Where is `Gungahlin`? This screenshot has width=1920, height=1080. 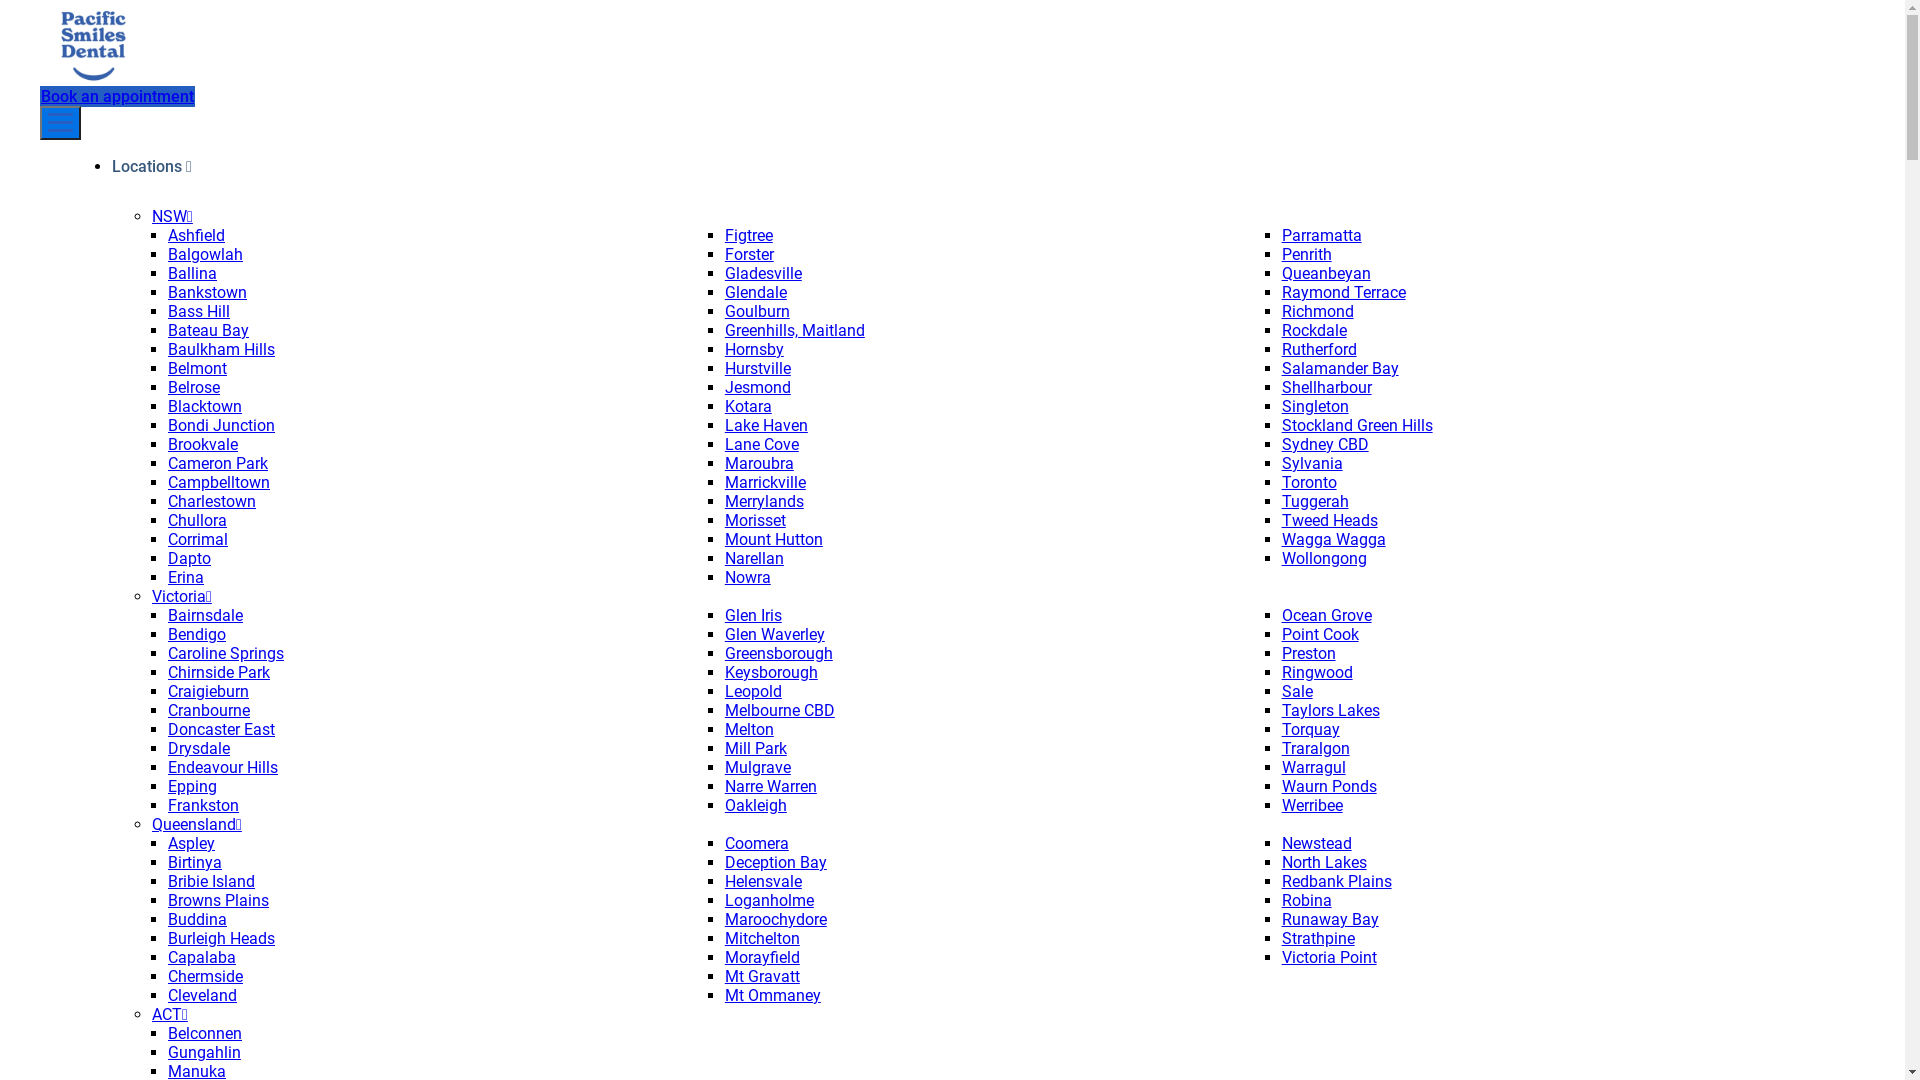
Gungahlin is located at coordinates (204, 1052).